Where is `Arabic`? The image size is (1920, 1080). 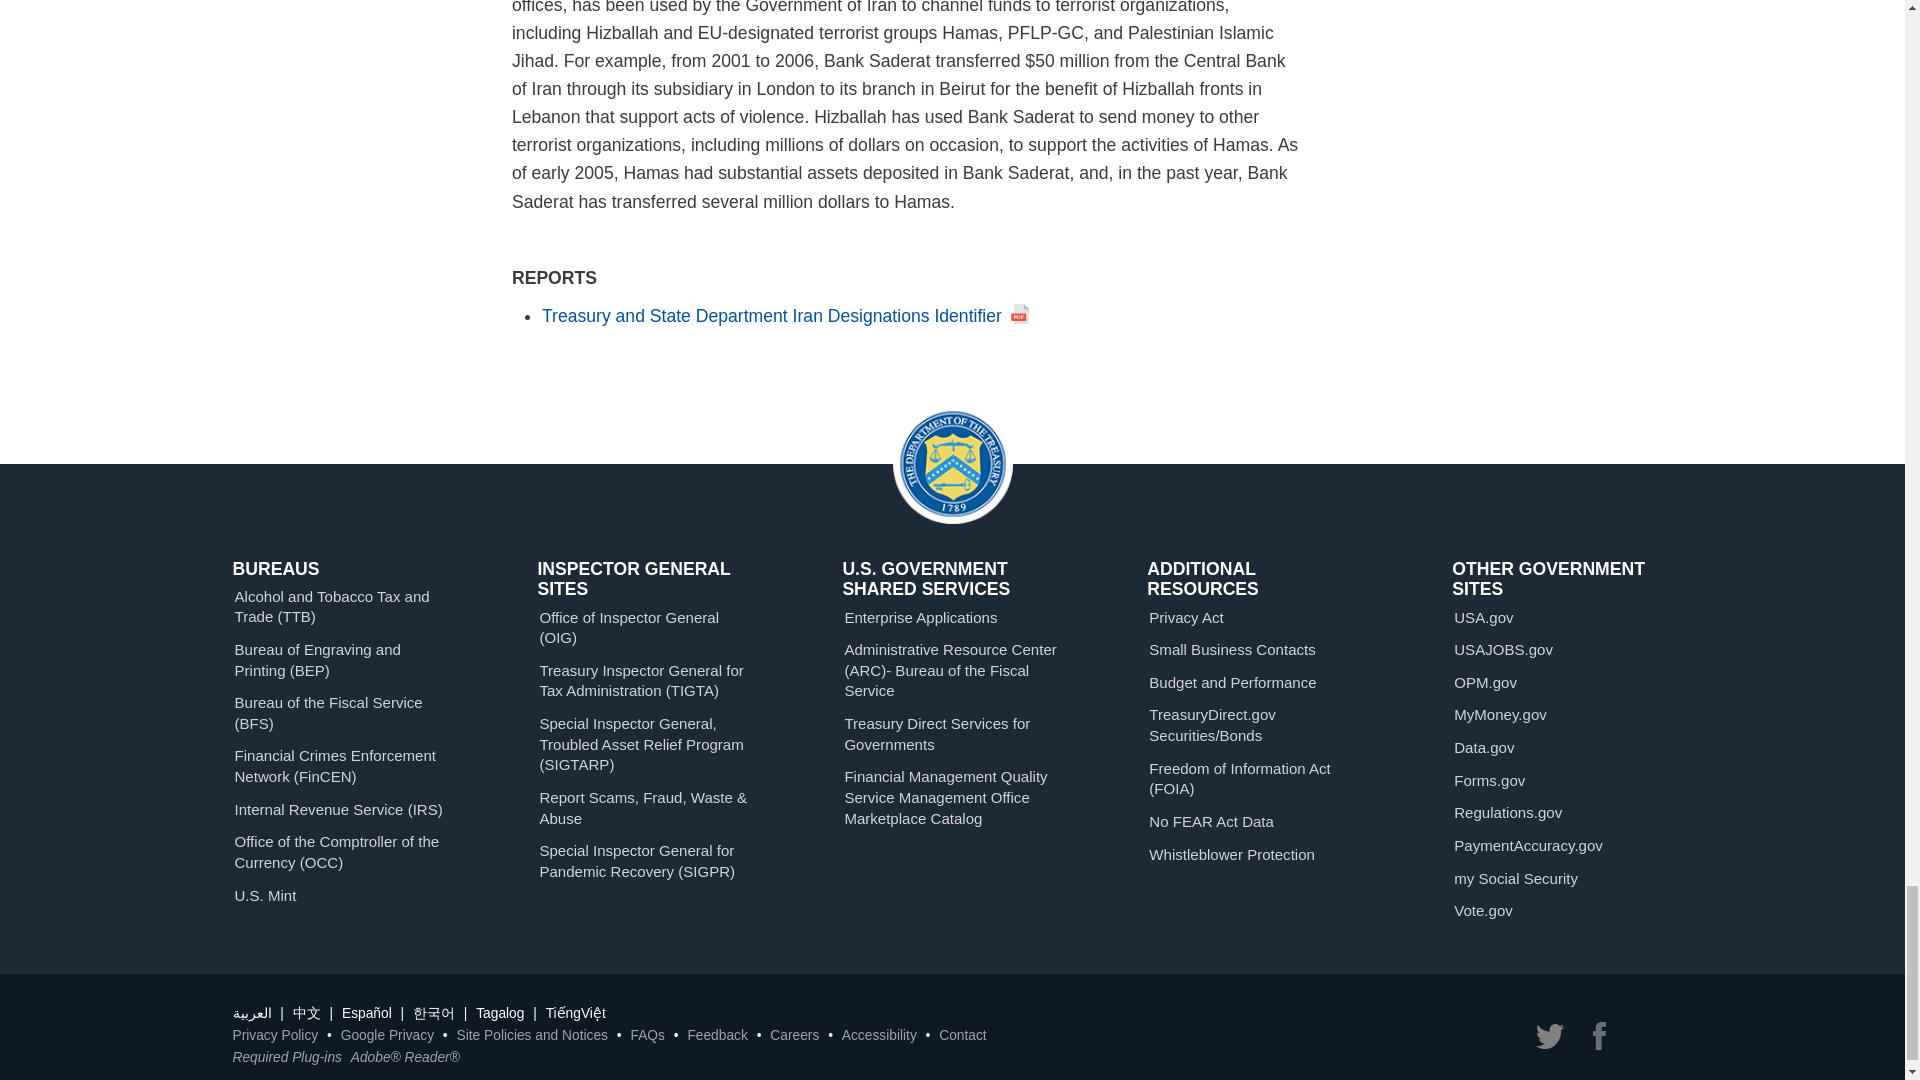
Arabic is located at coordinates (251, 1012).